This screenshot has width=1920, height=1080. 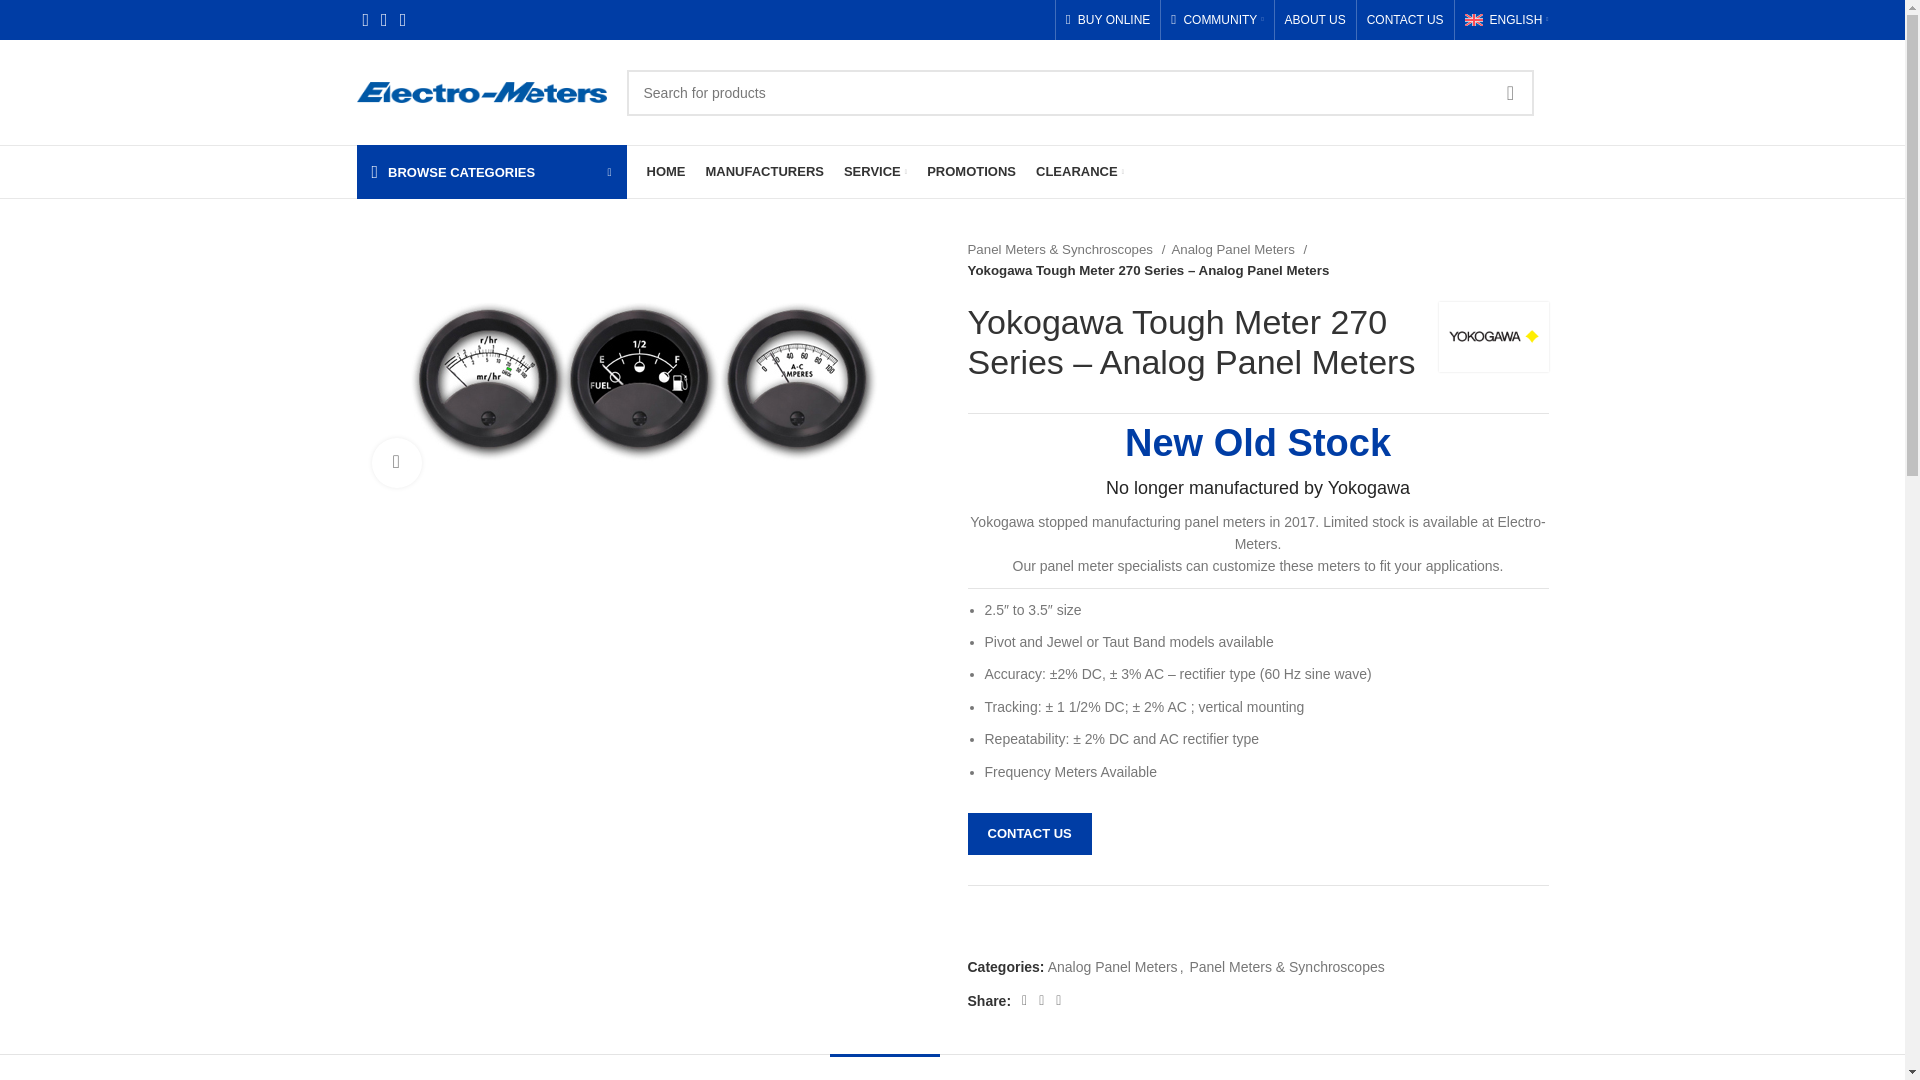 I want to click on CONTACT US, so click(x=1405, y=20).